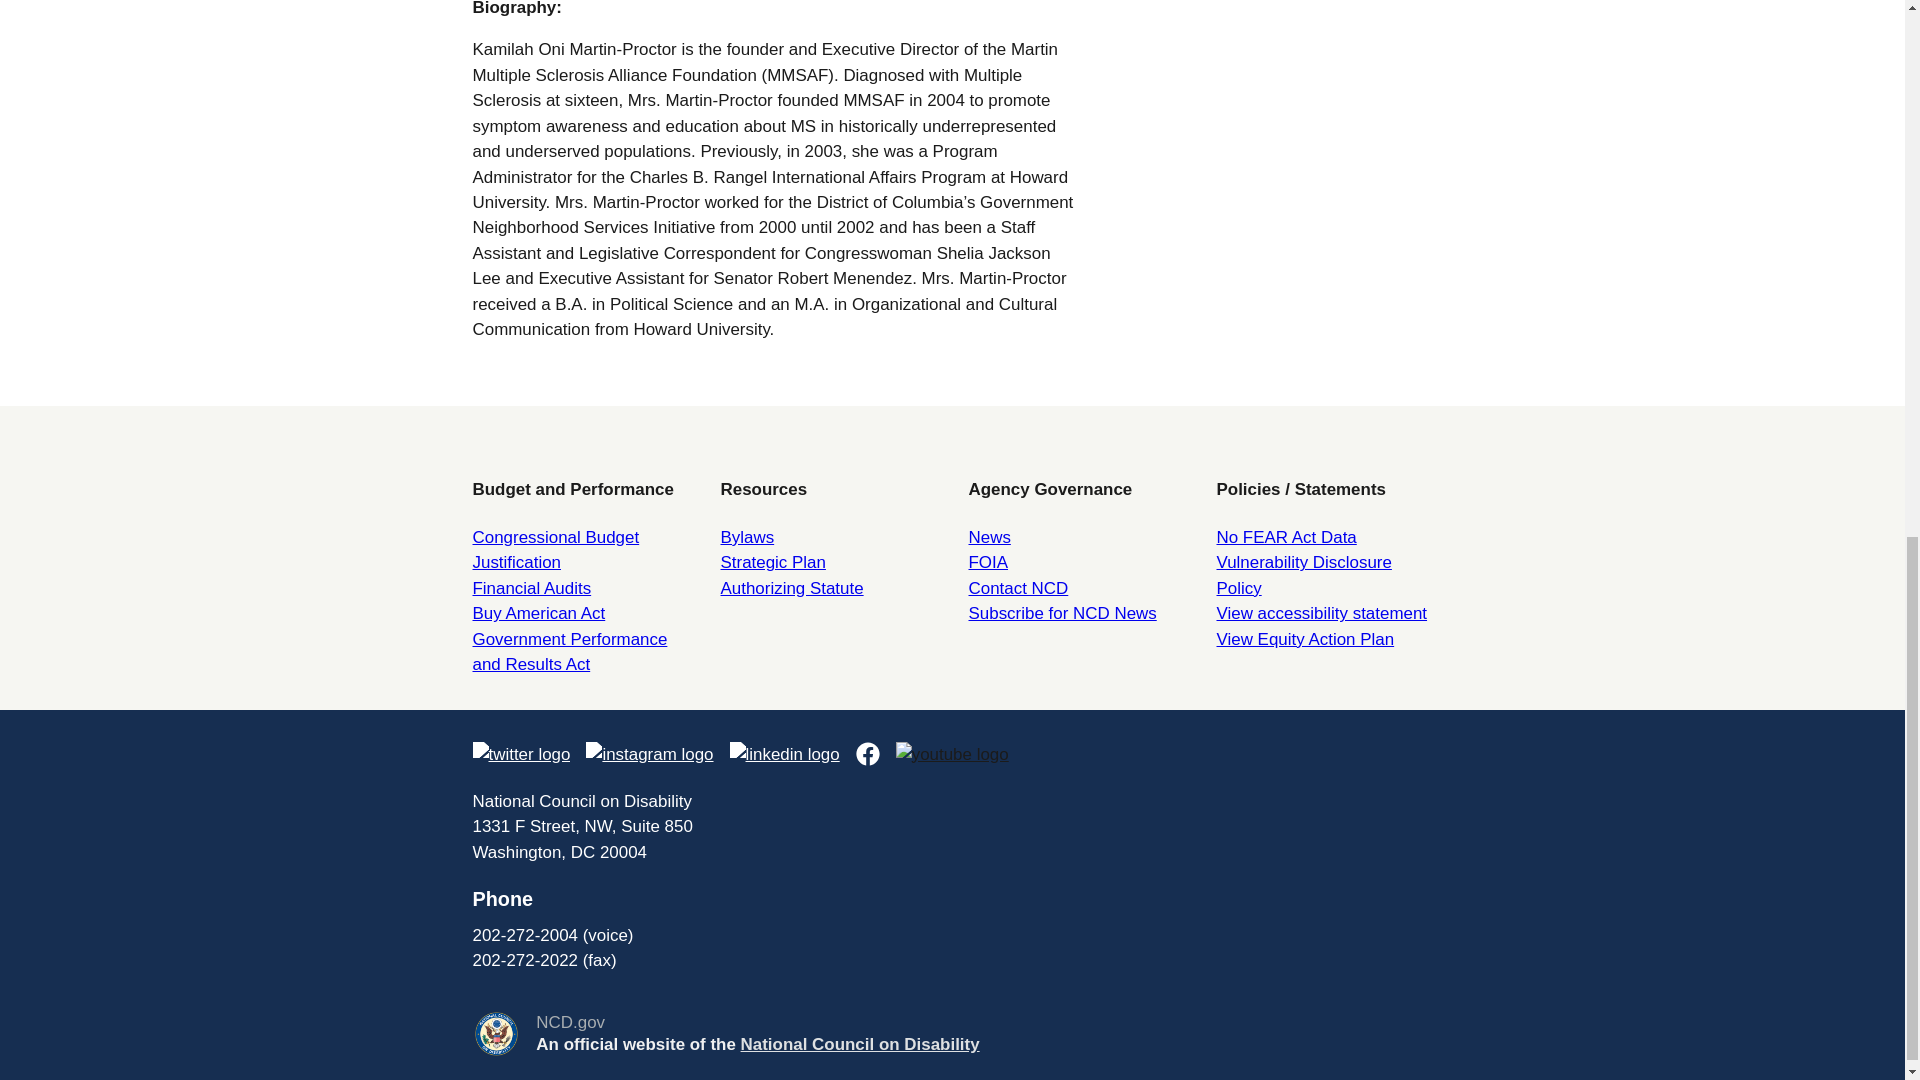 Image resolution: width=1920 pixels, height=1080 pixels. I want to click on View Equity Action Plan, so click(1304, 639).